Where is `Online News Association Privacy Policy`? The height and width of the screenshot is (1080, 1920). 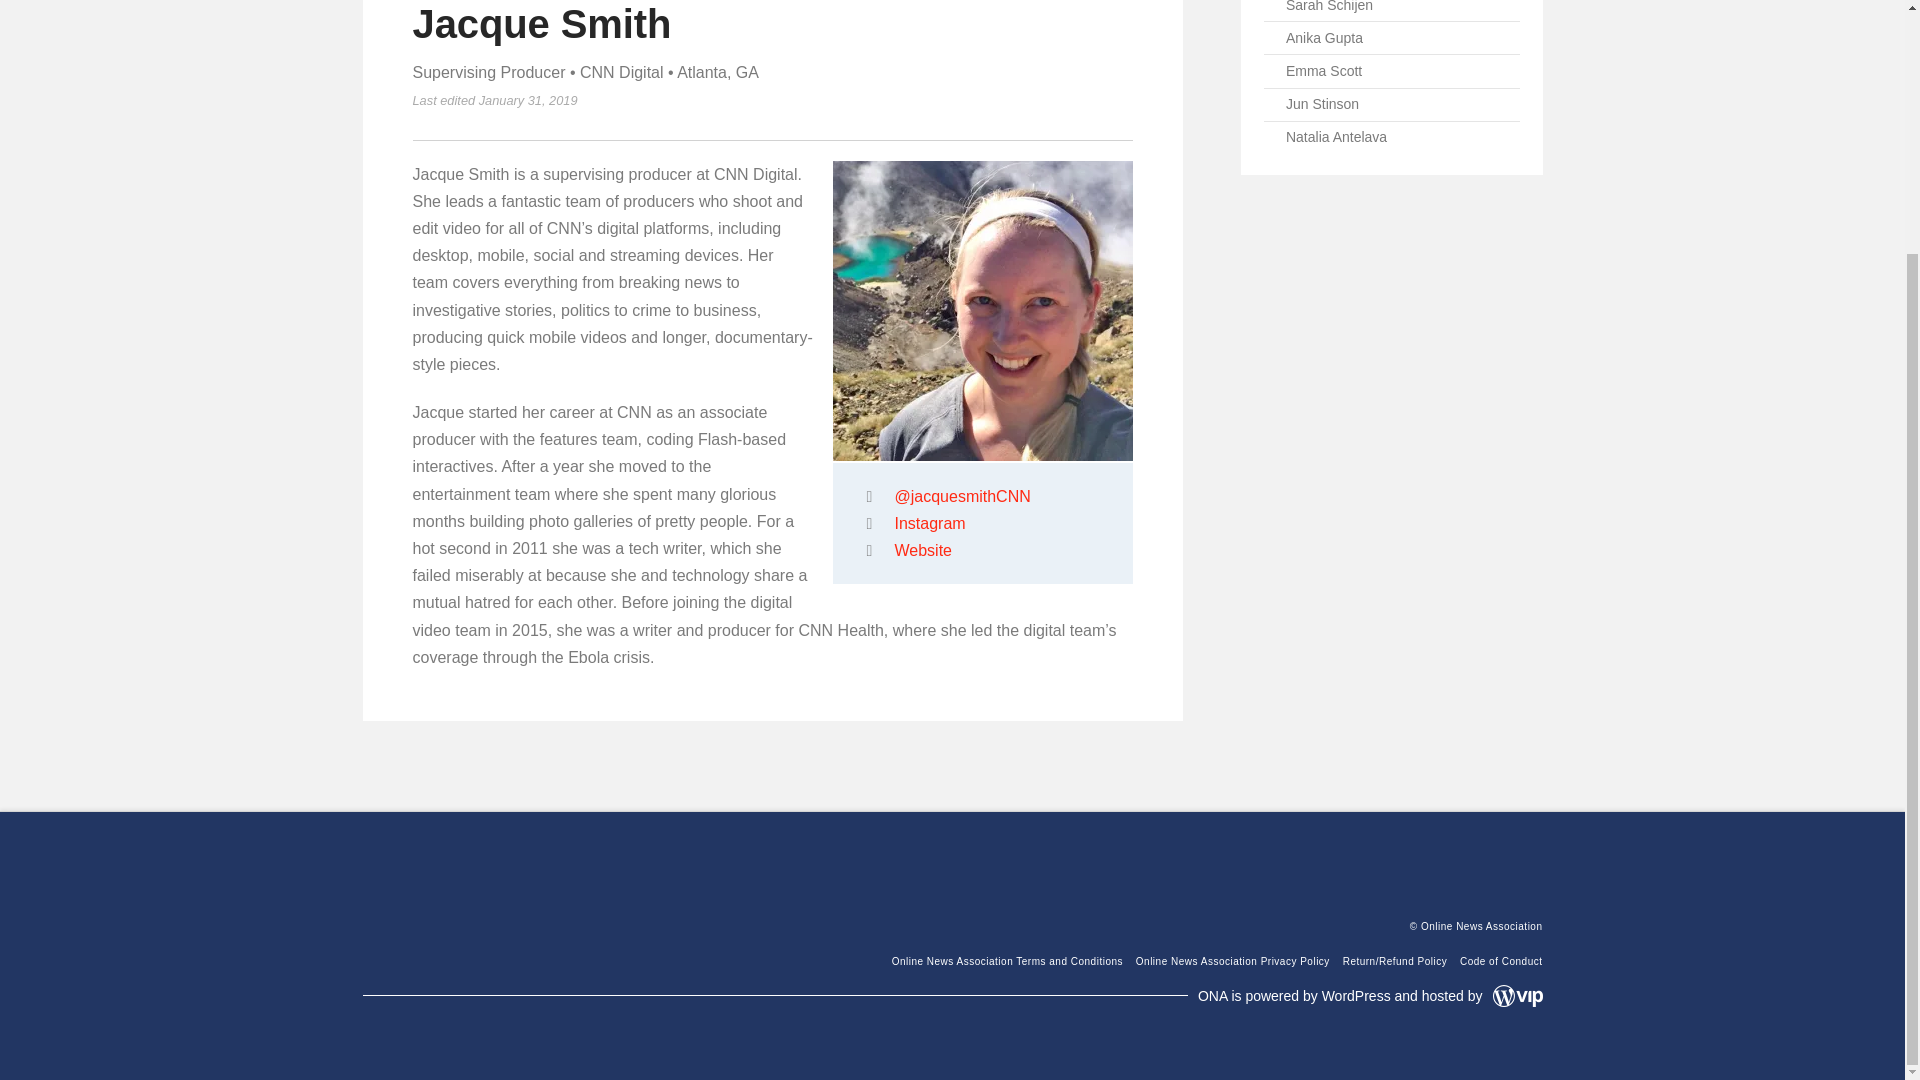 Online News Association Privacy Policy is located at coordinates (1233, 960).